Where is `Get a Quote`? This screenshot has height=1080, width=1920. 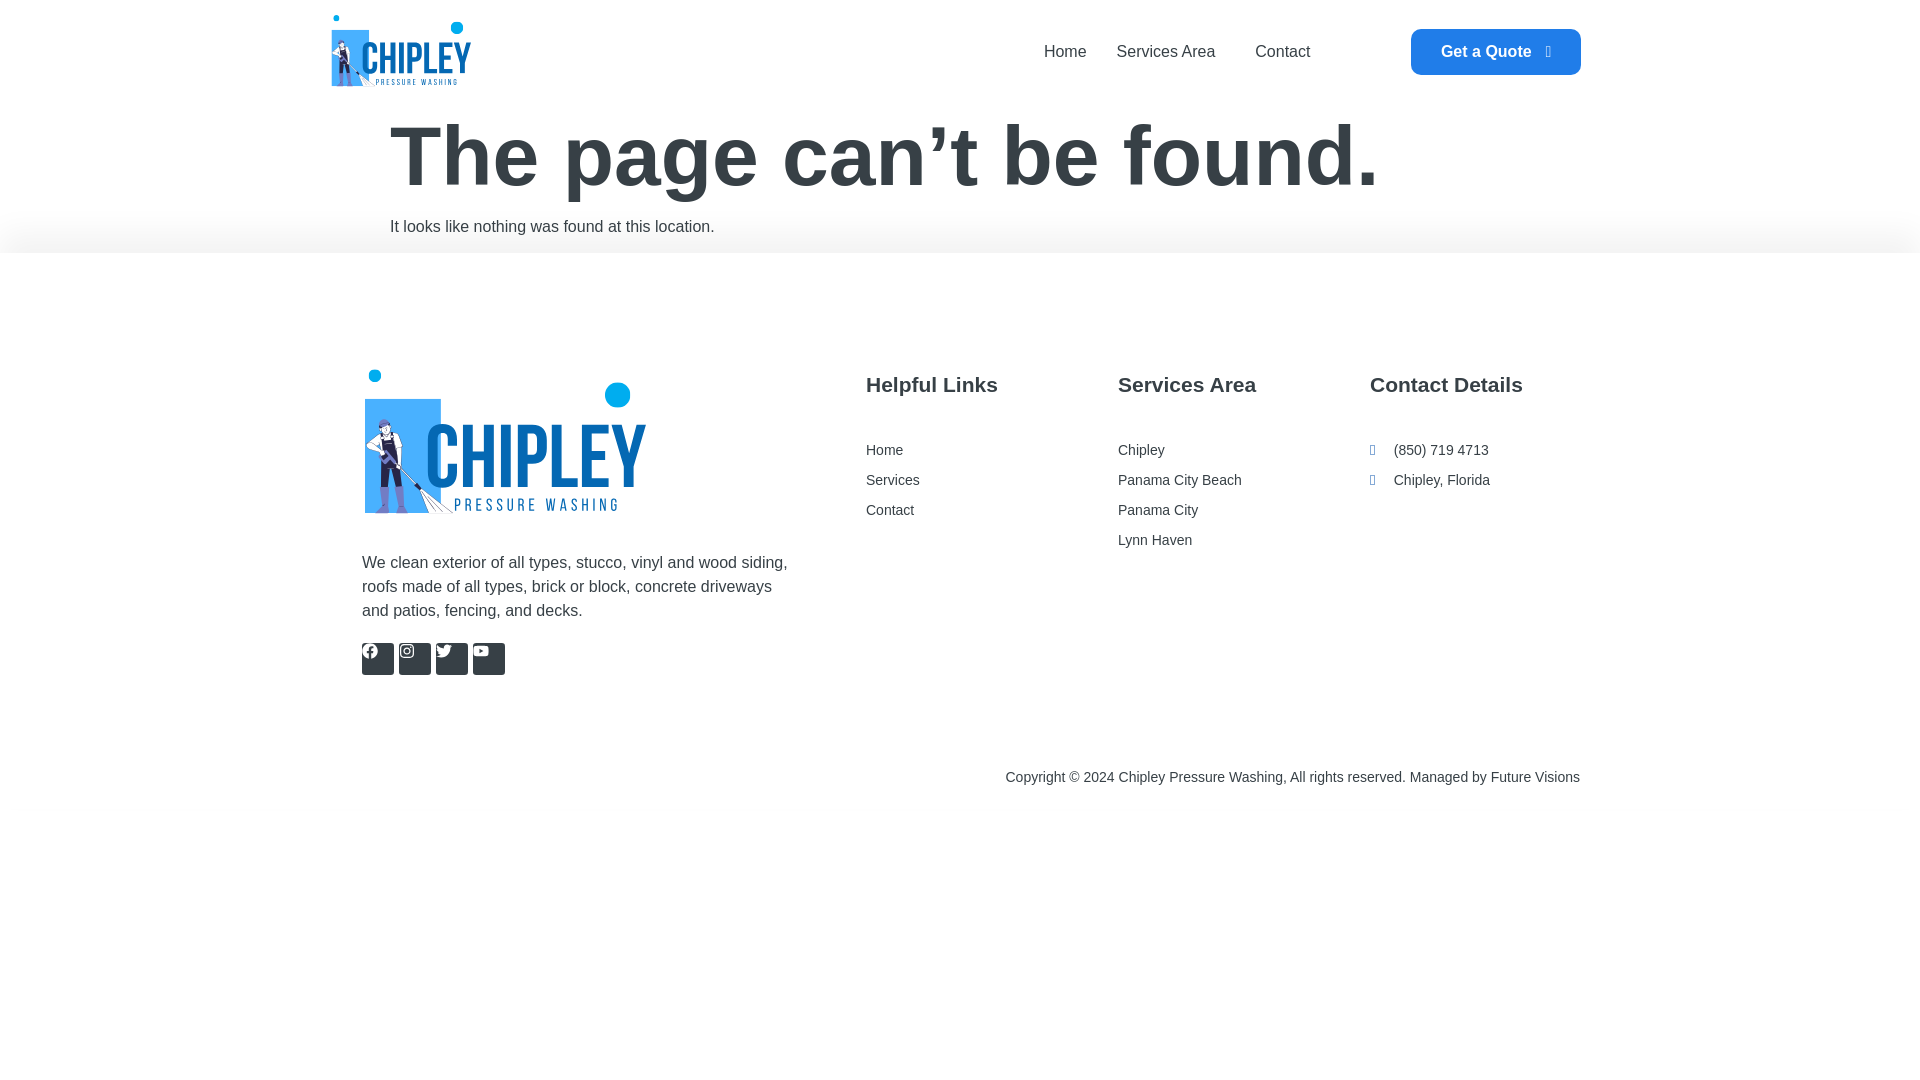 Get a Quote is located at coordinates (1496, 52).